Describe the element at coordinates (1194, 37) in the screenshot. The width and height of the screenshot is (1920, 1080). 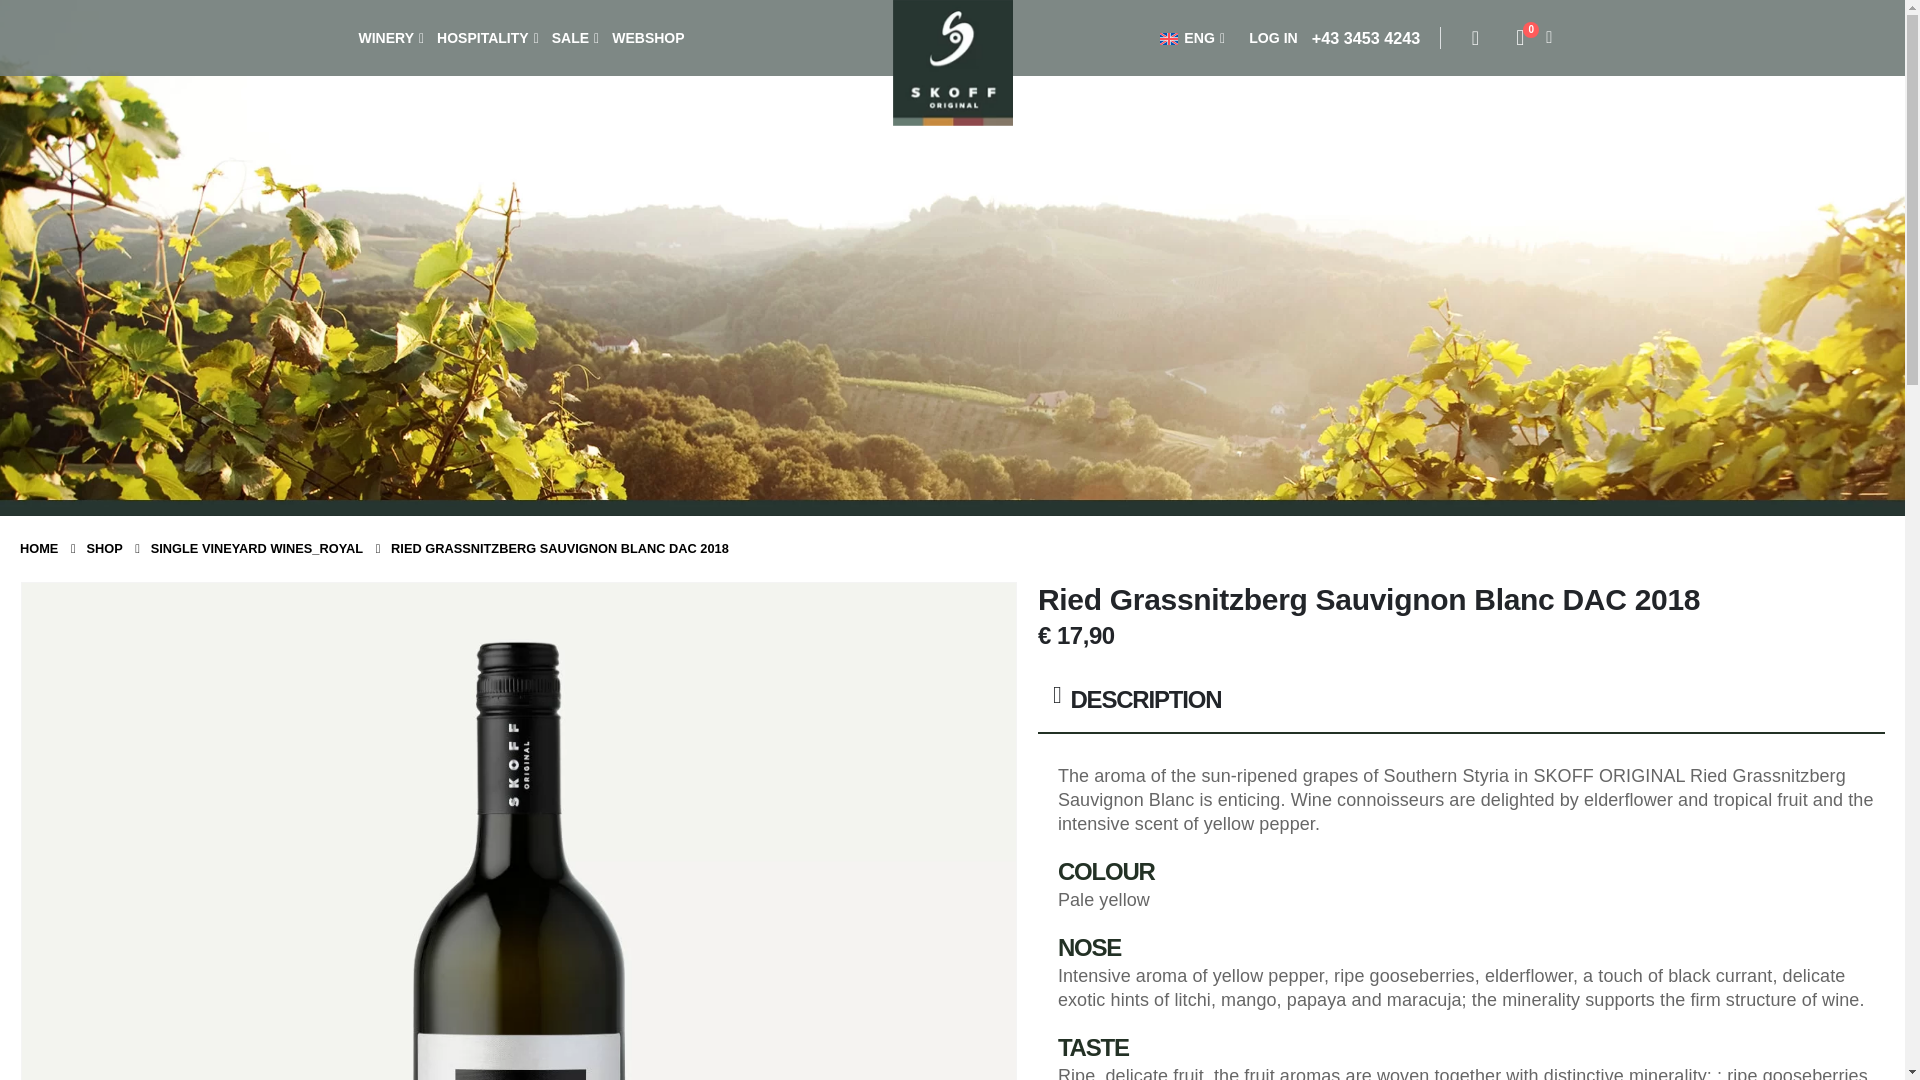
I see `ENG` at that location.